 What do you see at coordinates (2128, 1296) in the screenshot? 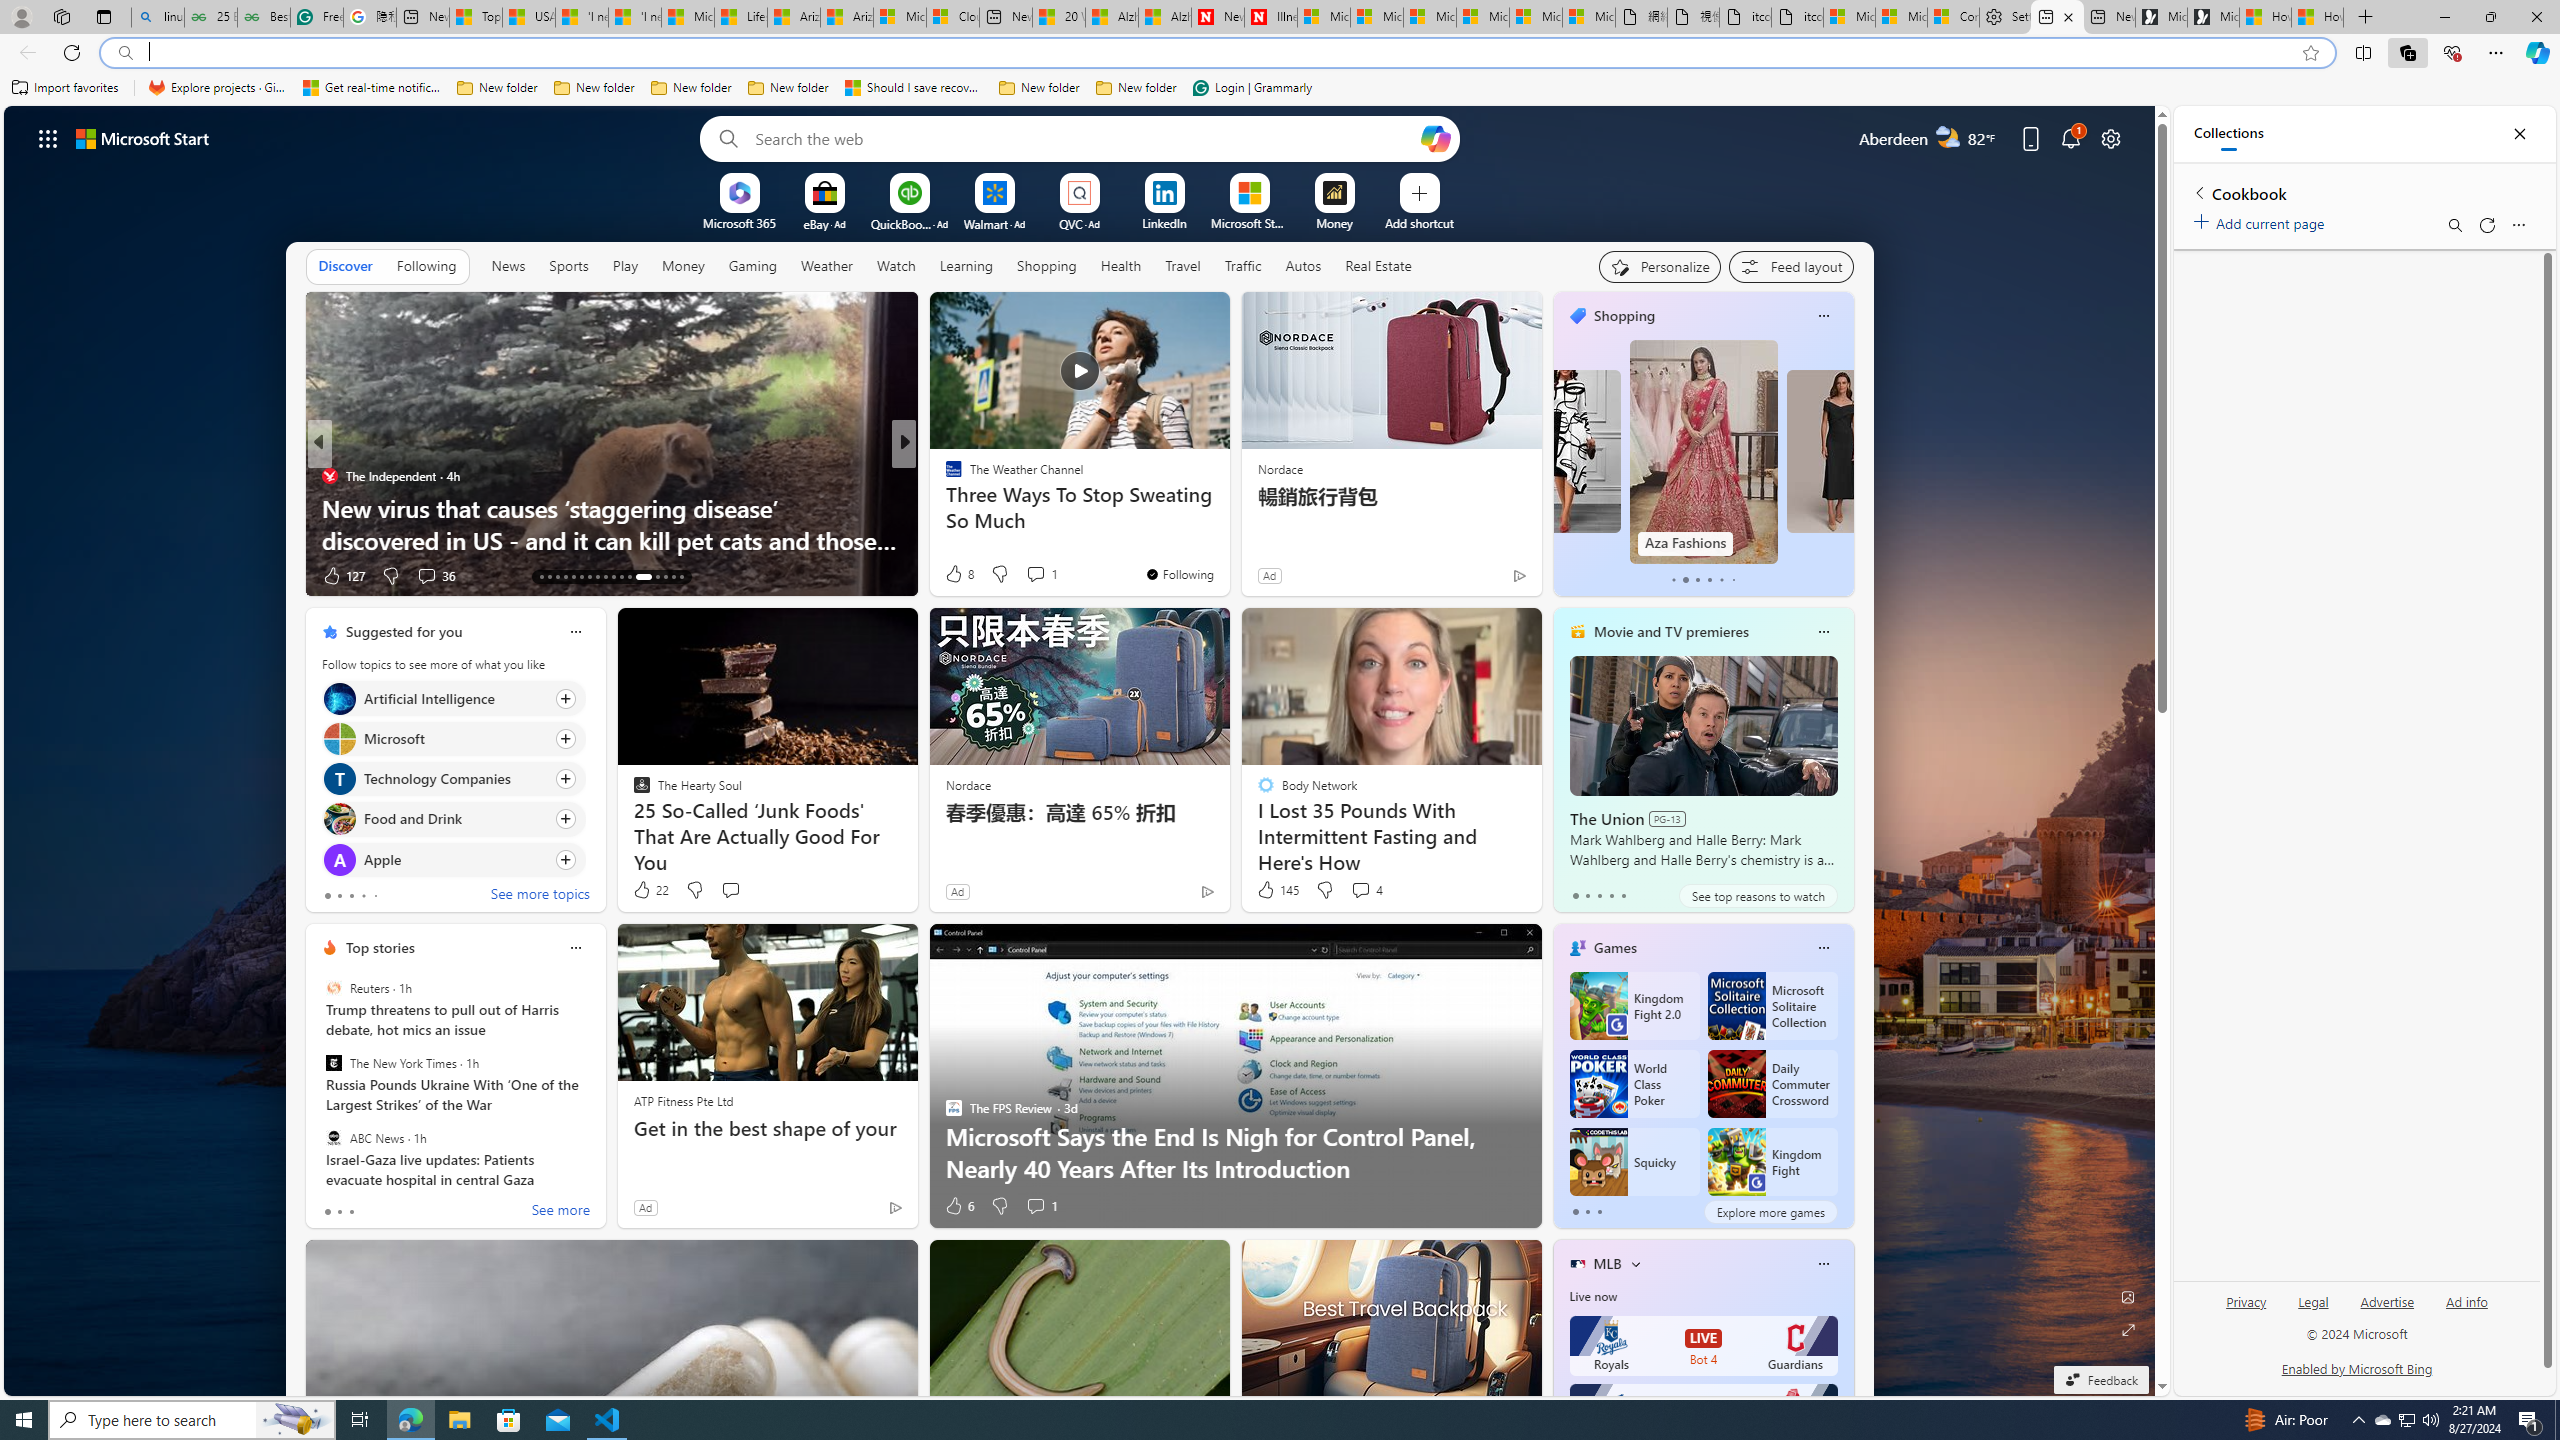
I see `Edit Background` at bounding box center [2128, 1296].